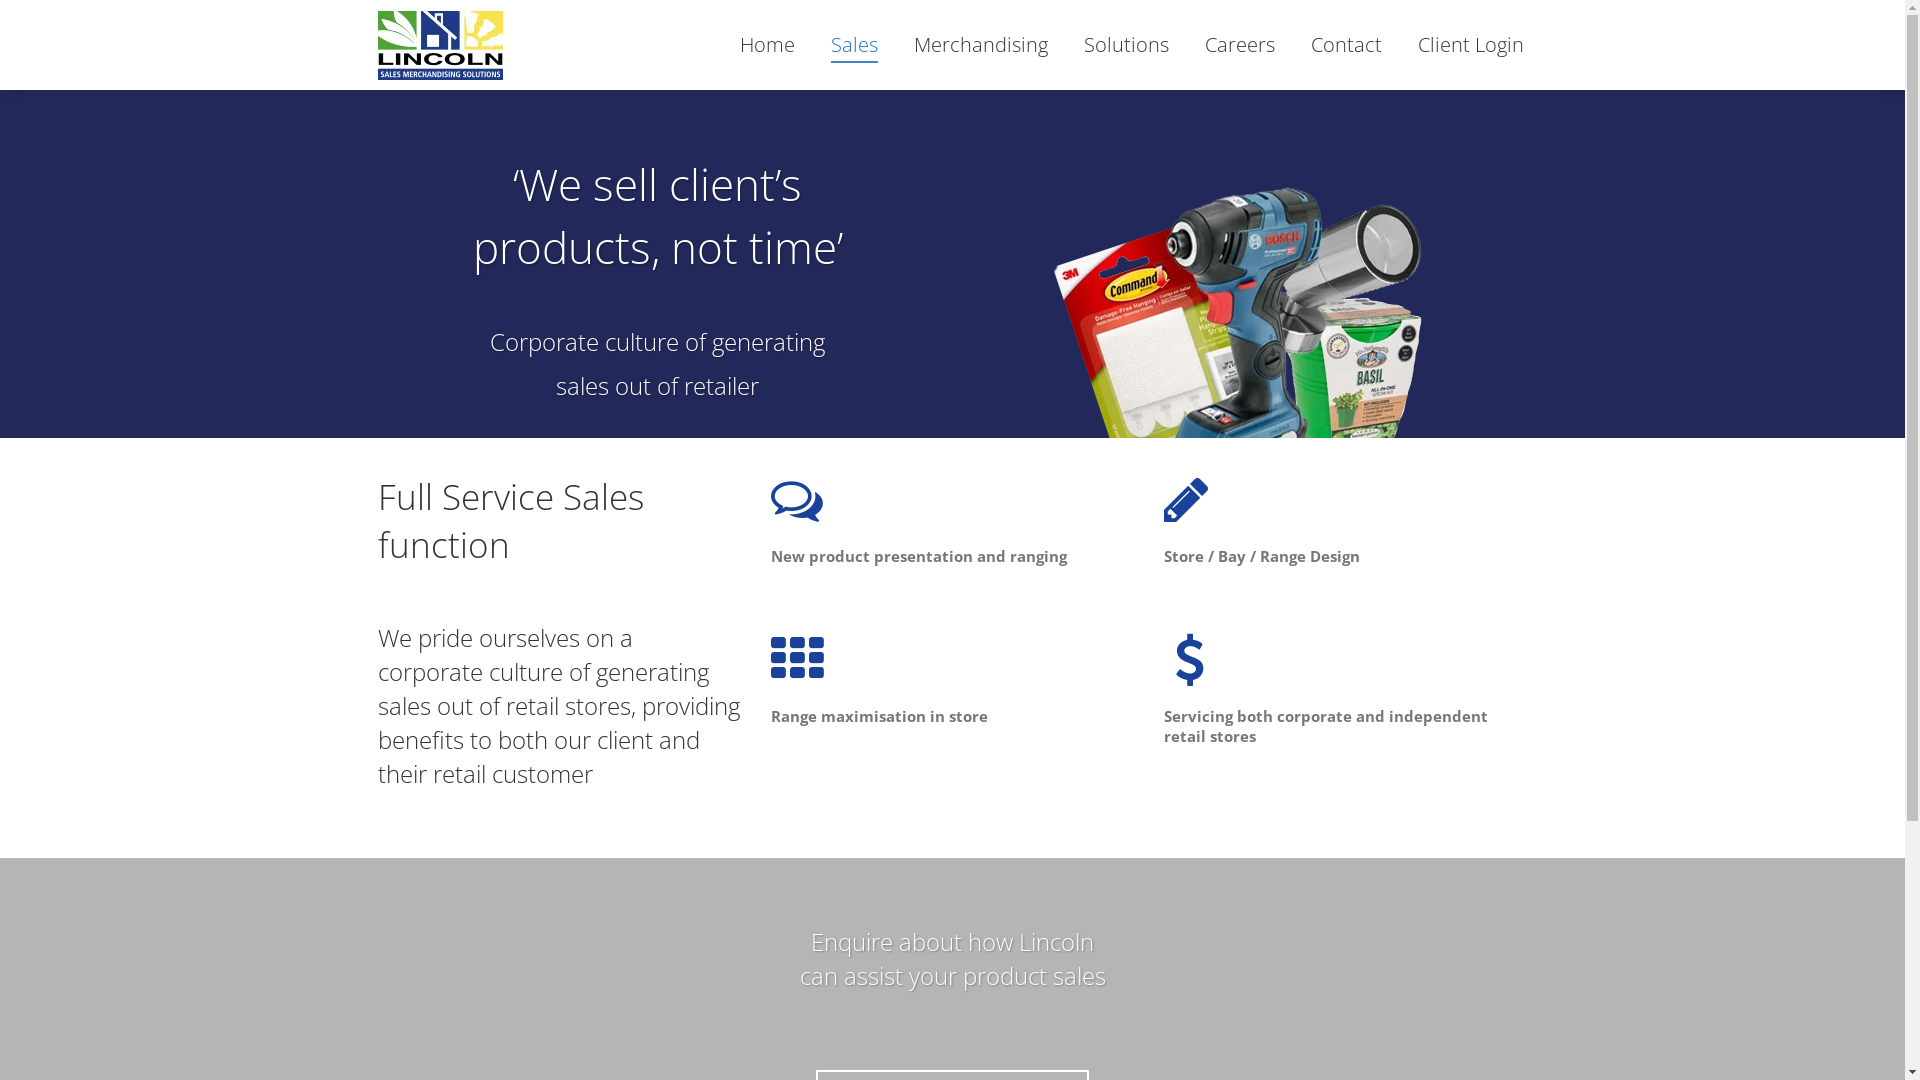 This screenshot has height=1080, width=1920. Describe the element at coordinates (854, 45) in the screenshot. I see `Sales` at that location.